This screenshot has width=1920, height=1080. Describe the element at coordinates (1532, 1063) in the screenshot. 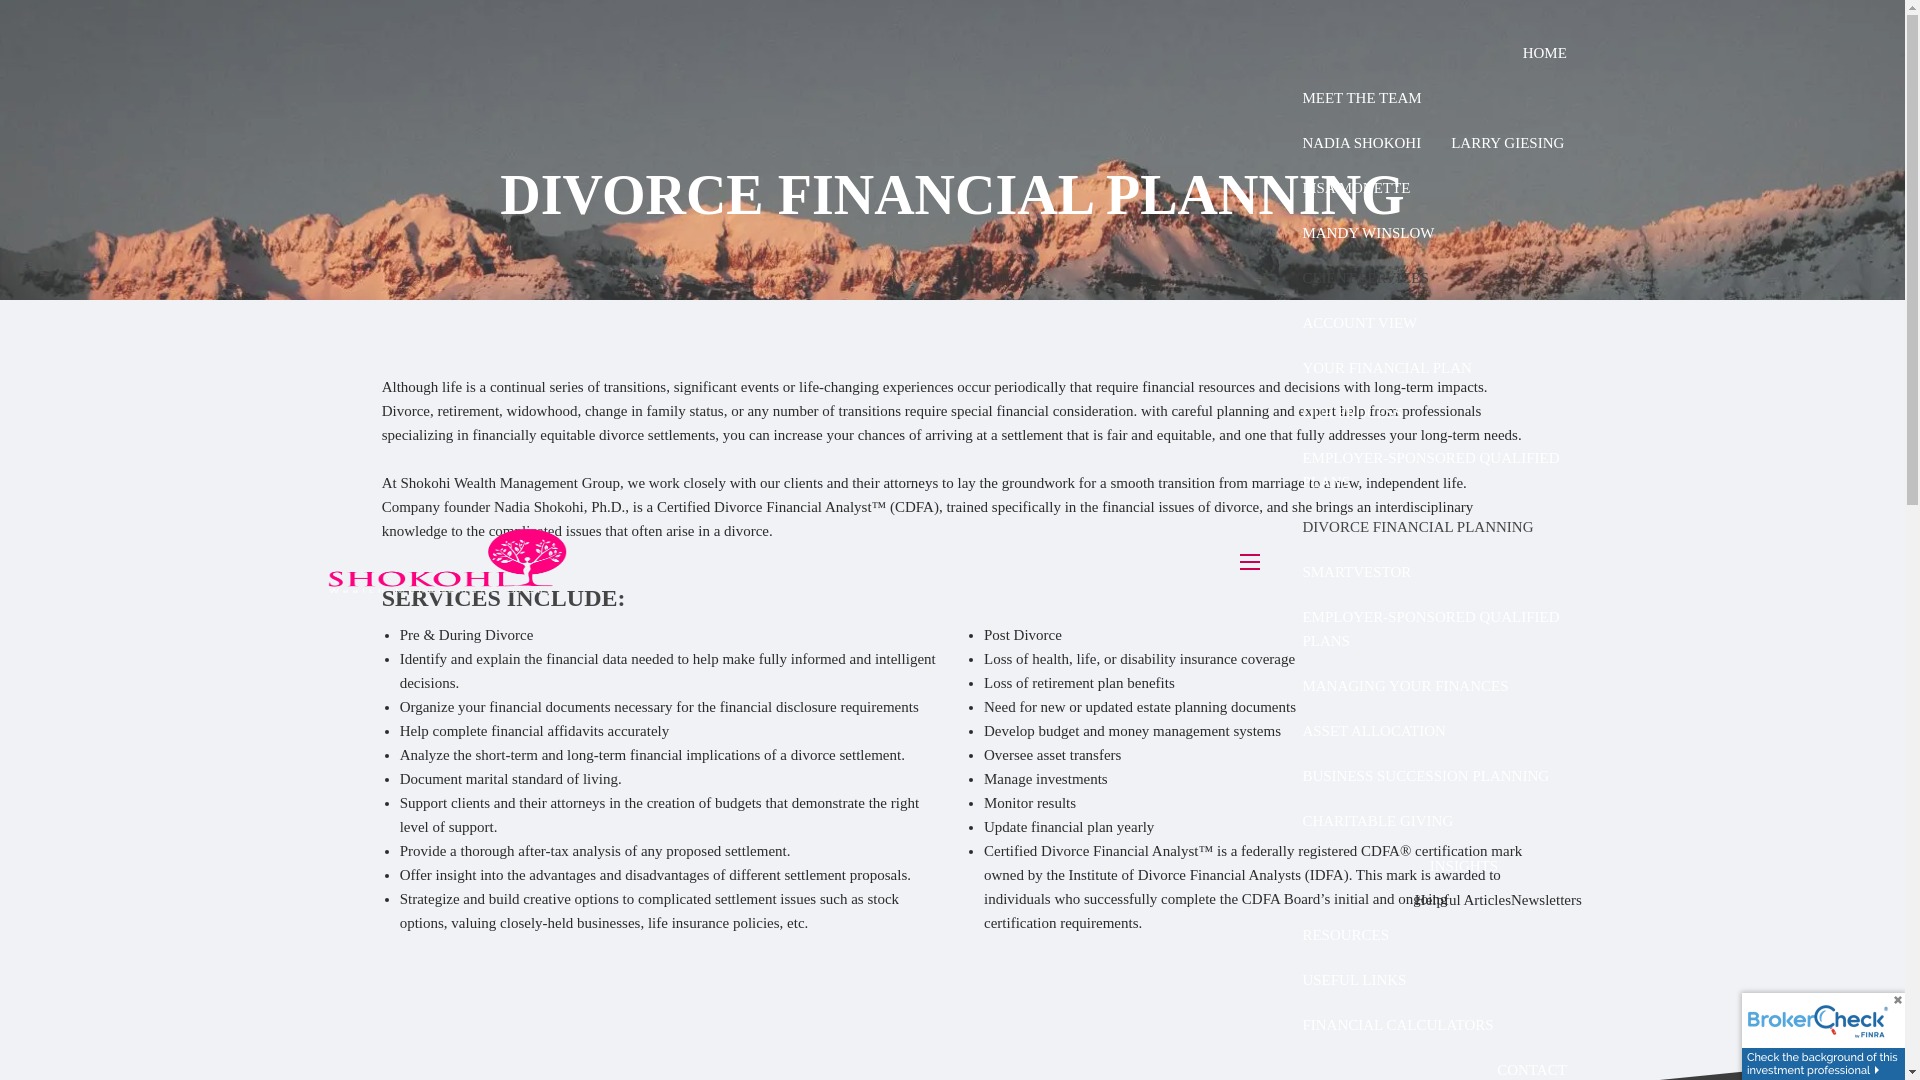

I see `CONTACT` at that location.